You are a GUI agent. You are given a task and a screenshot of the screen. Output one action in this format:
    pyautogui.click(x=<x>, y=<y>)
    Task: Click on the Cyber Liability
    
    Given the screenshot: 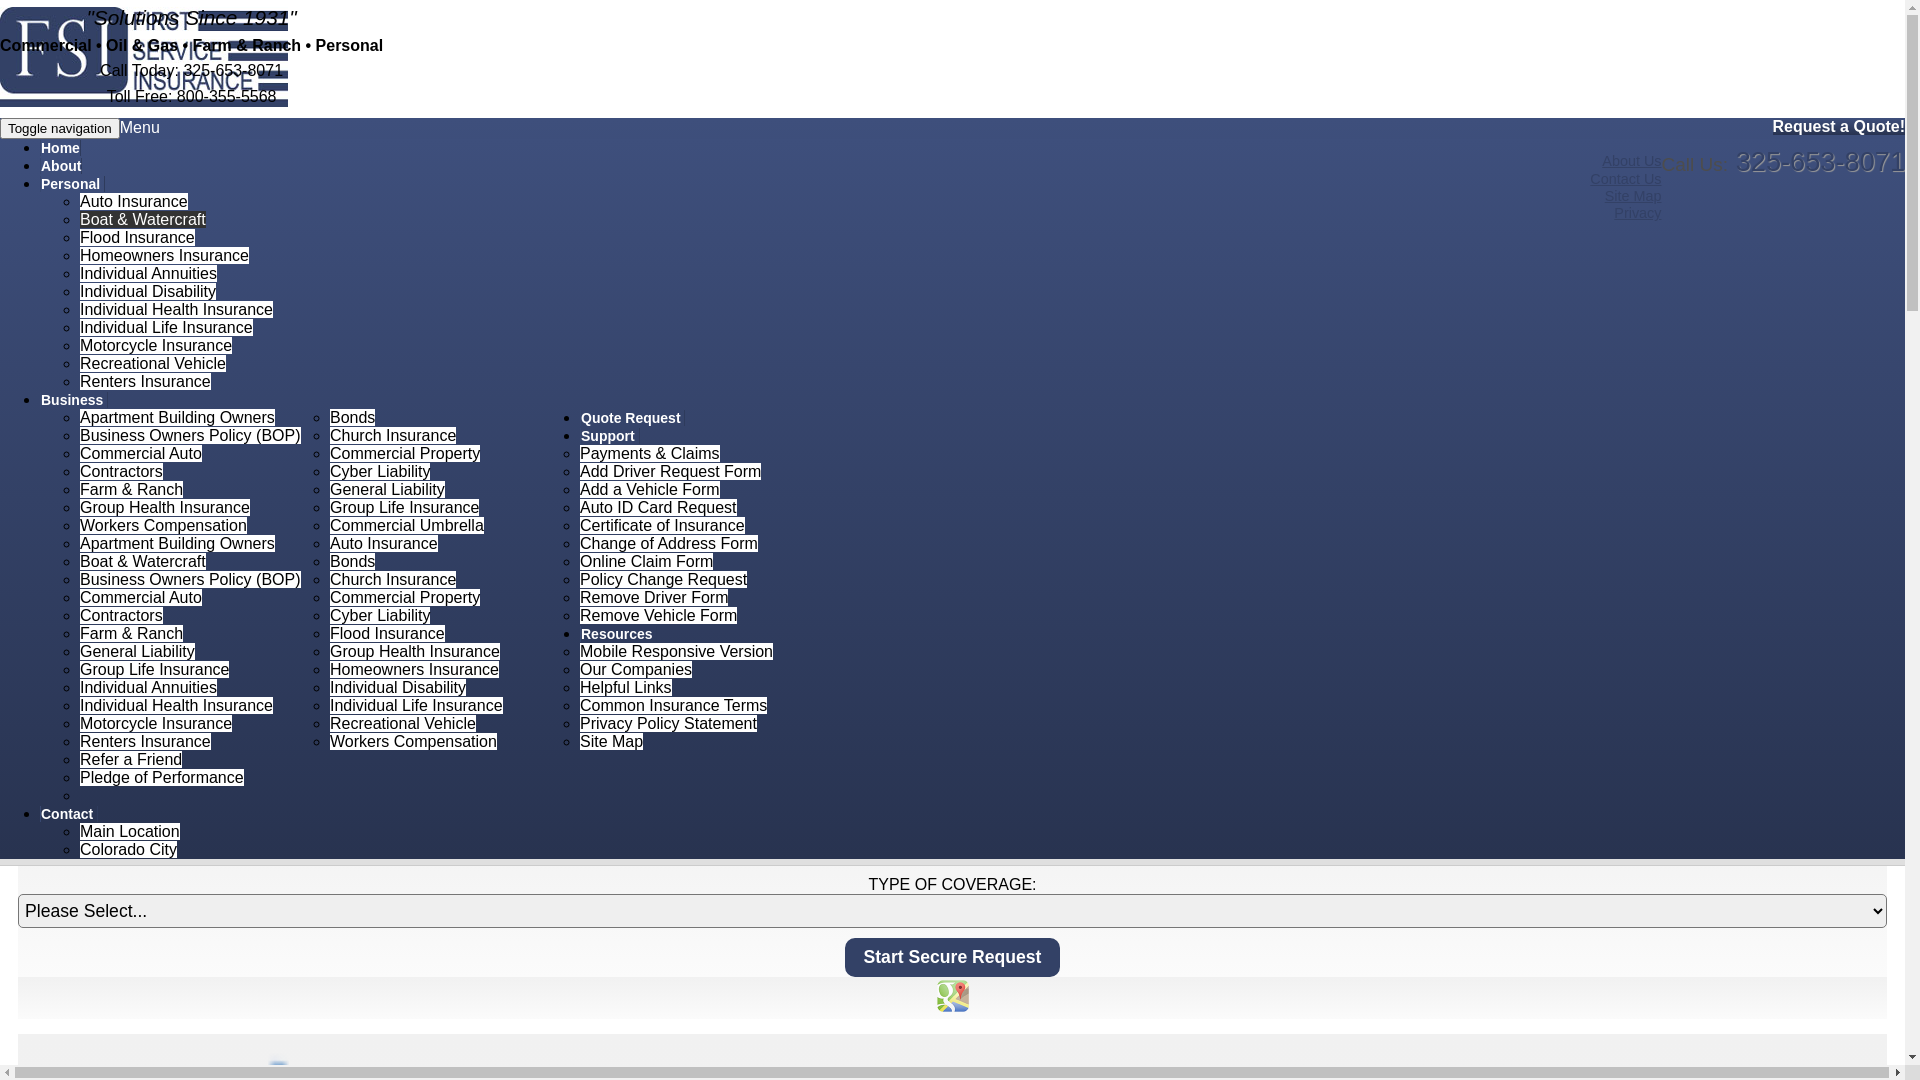 What is the action you would take?
    pyautogui.click(x=380, y=472)
    